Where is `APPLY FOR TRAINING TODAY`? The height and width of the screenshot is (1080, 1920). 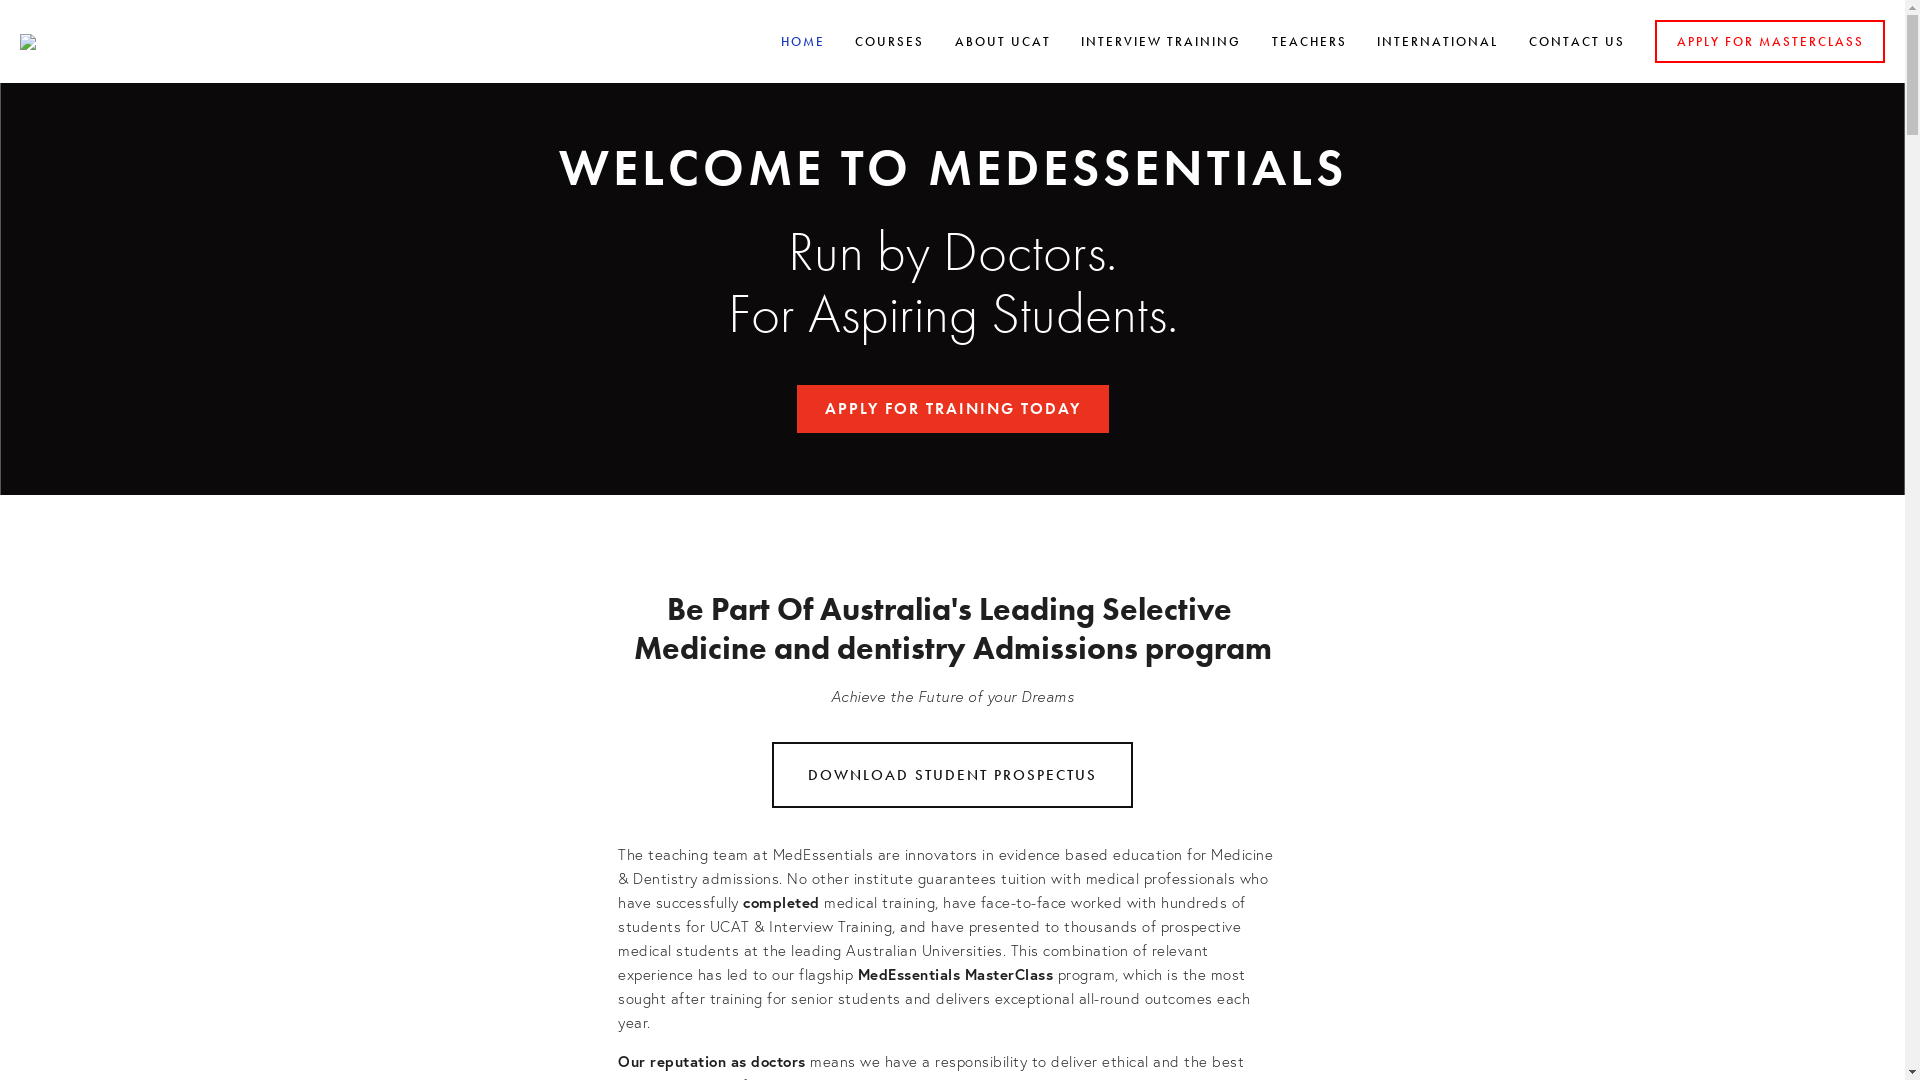 APPLY FOR TRAINING TODAY is located at coordinates (952, 408).